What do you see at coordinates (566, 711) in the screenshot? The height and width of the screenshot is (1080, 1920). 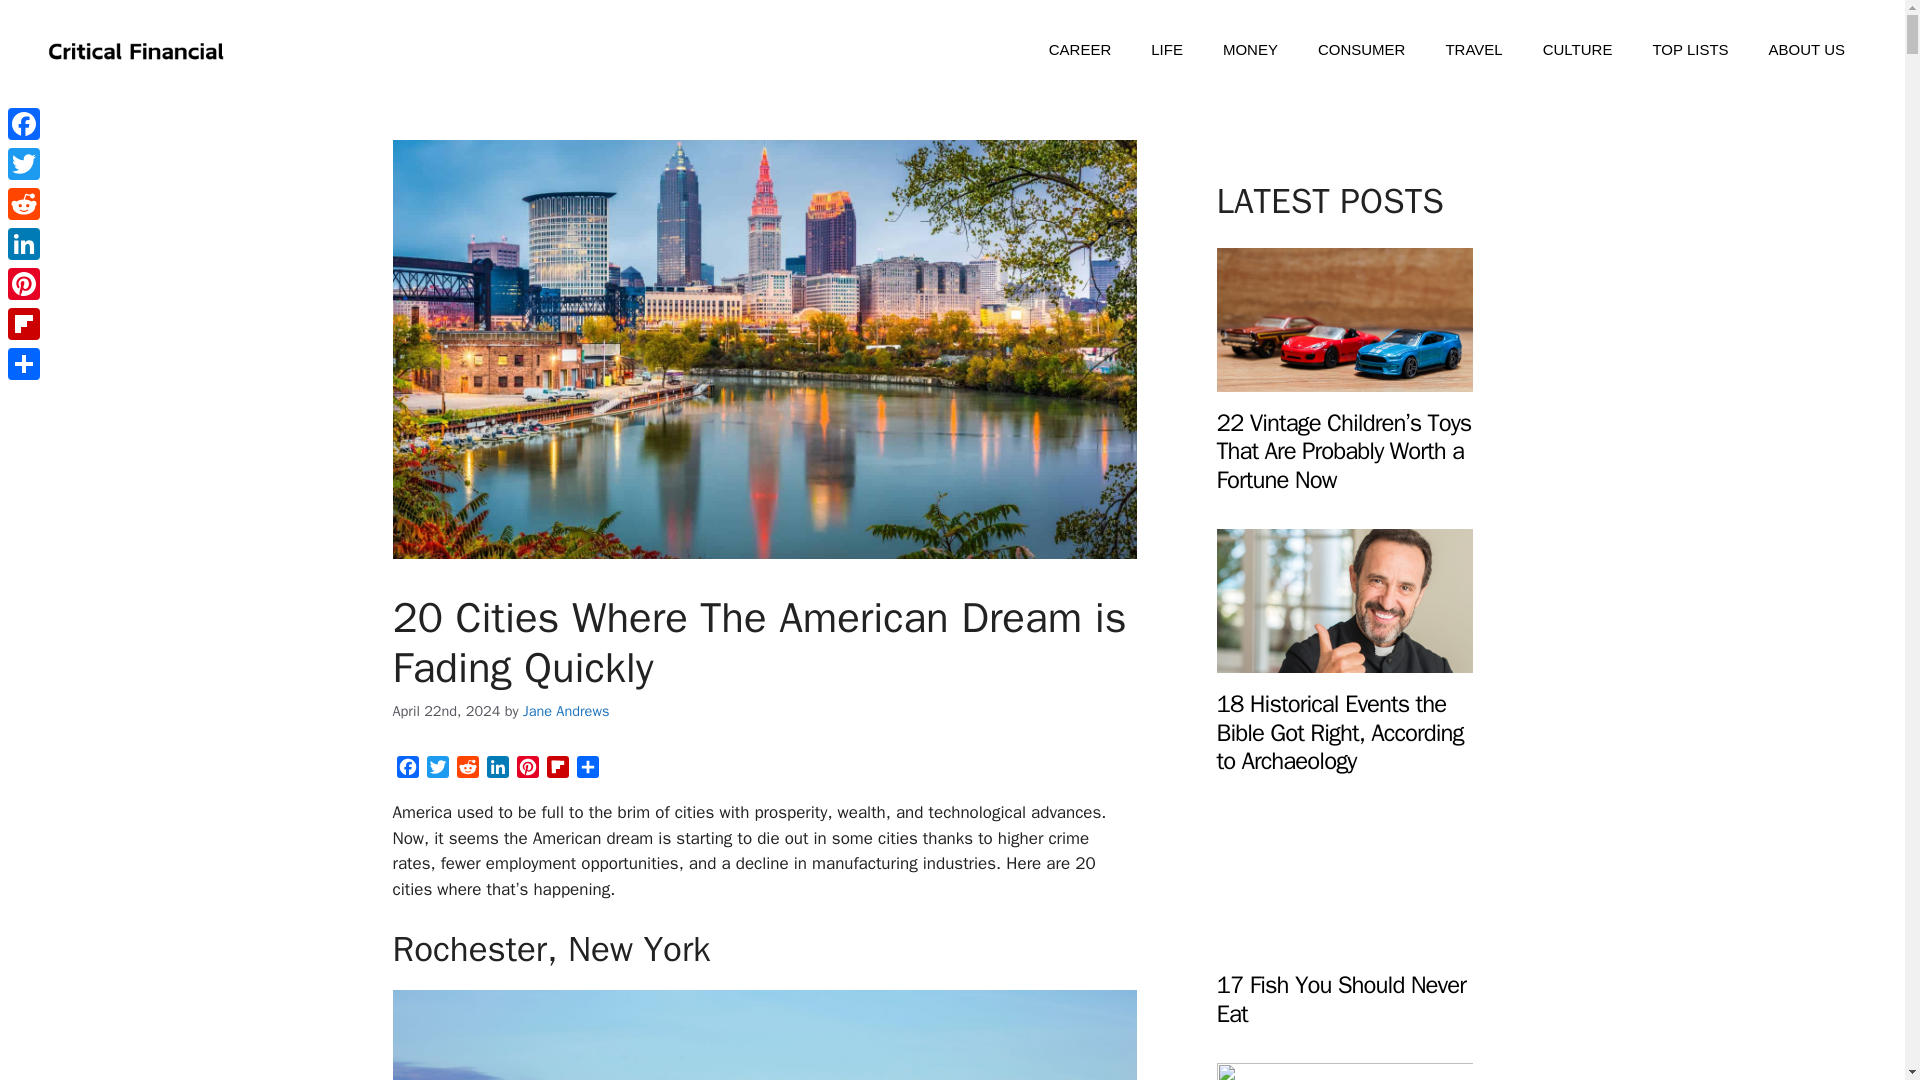 I see `Jane Andrews` at bounding box center [566, 711].